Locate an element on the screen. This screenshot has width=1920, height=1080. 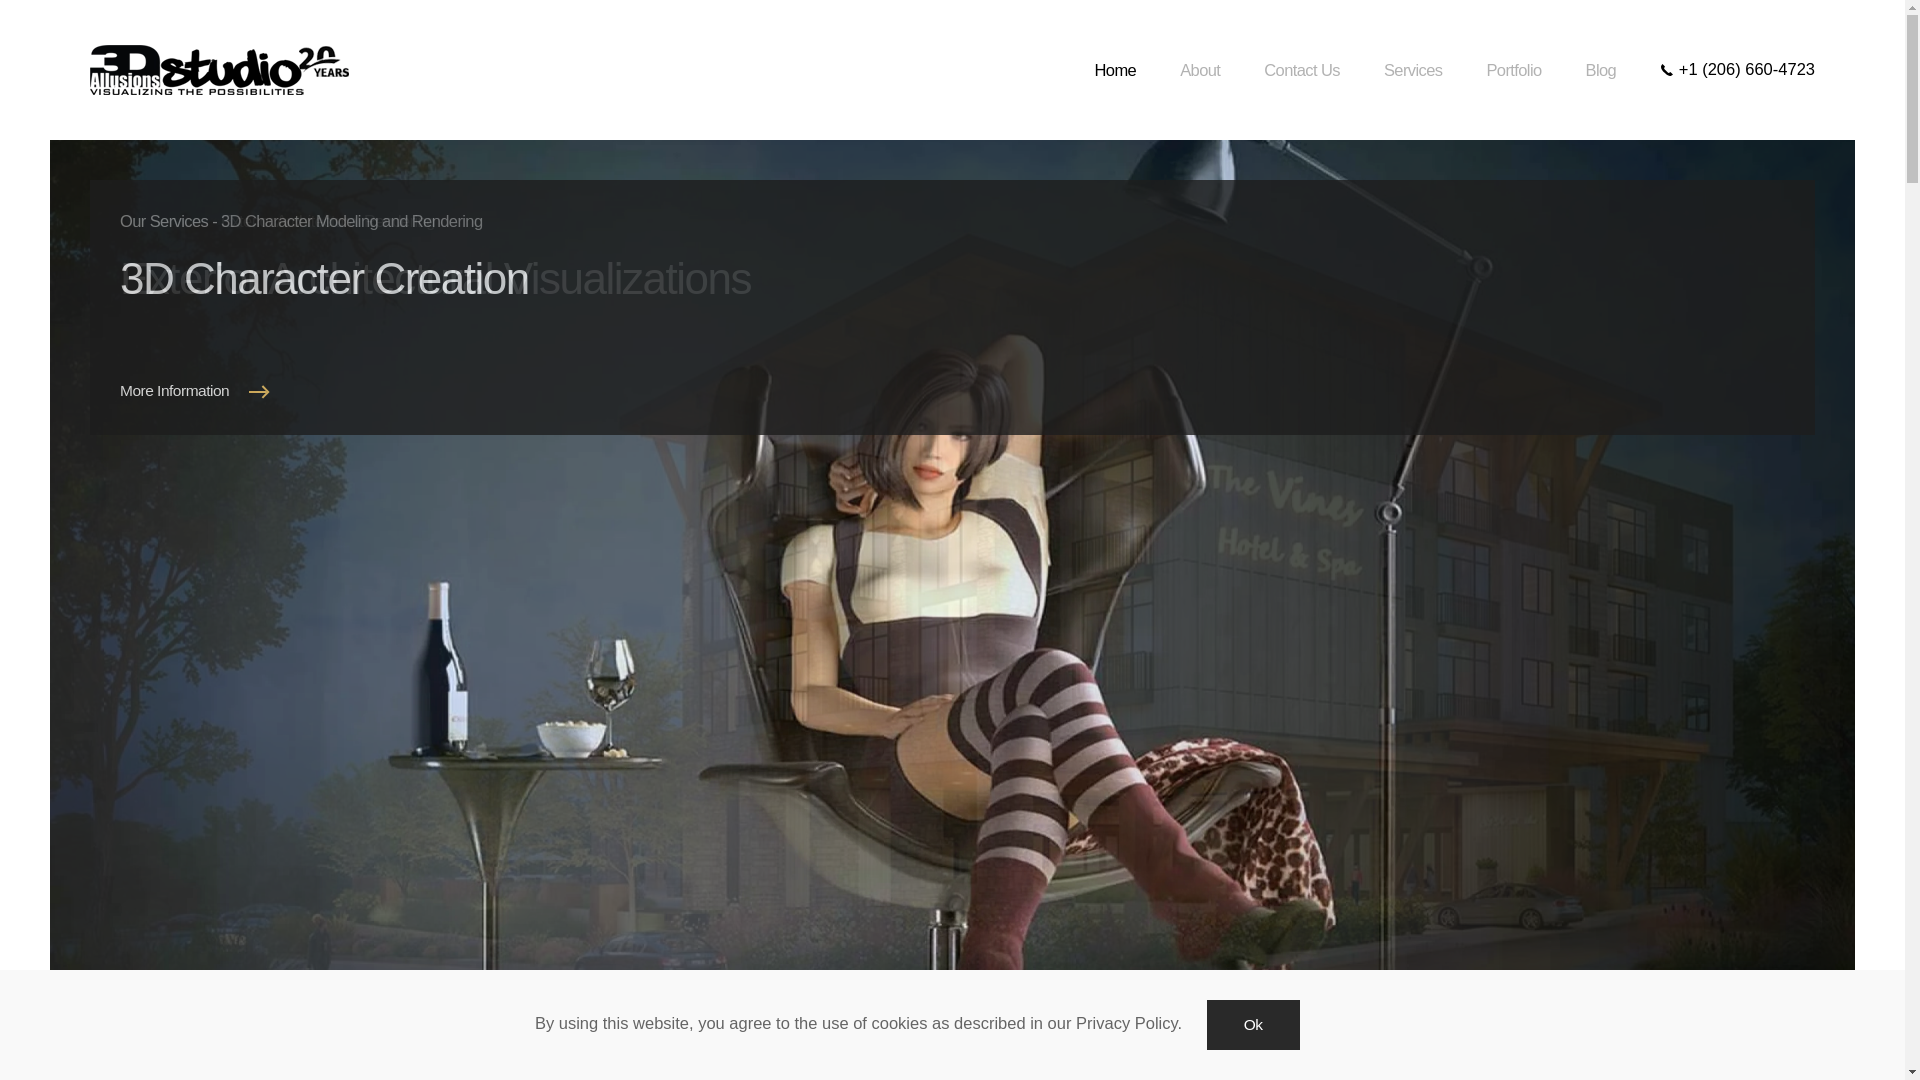
Contact Us is located at coordinates (1302, 70).